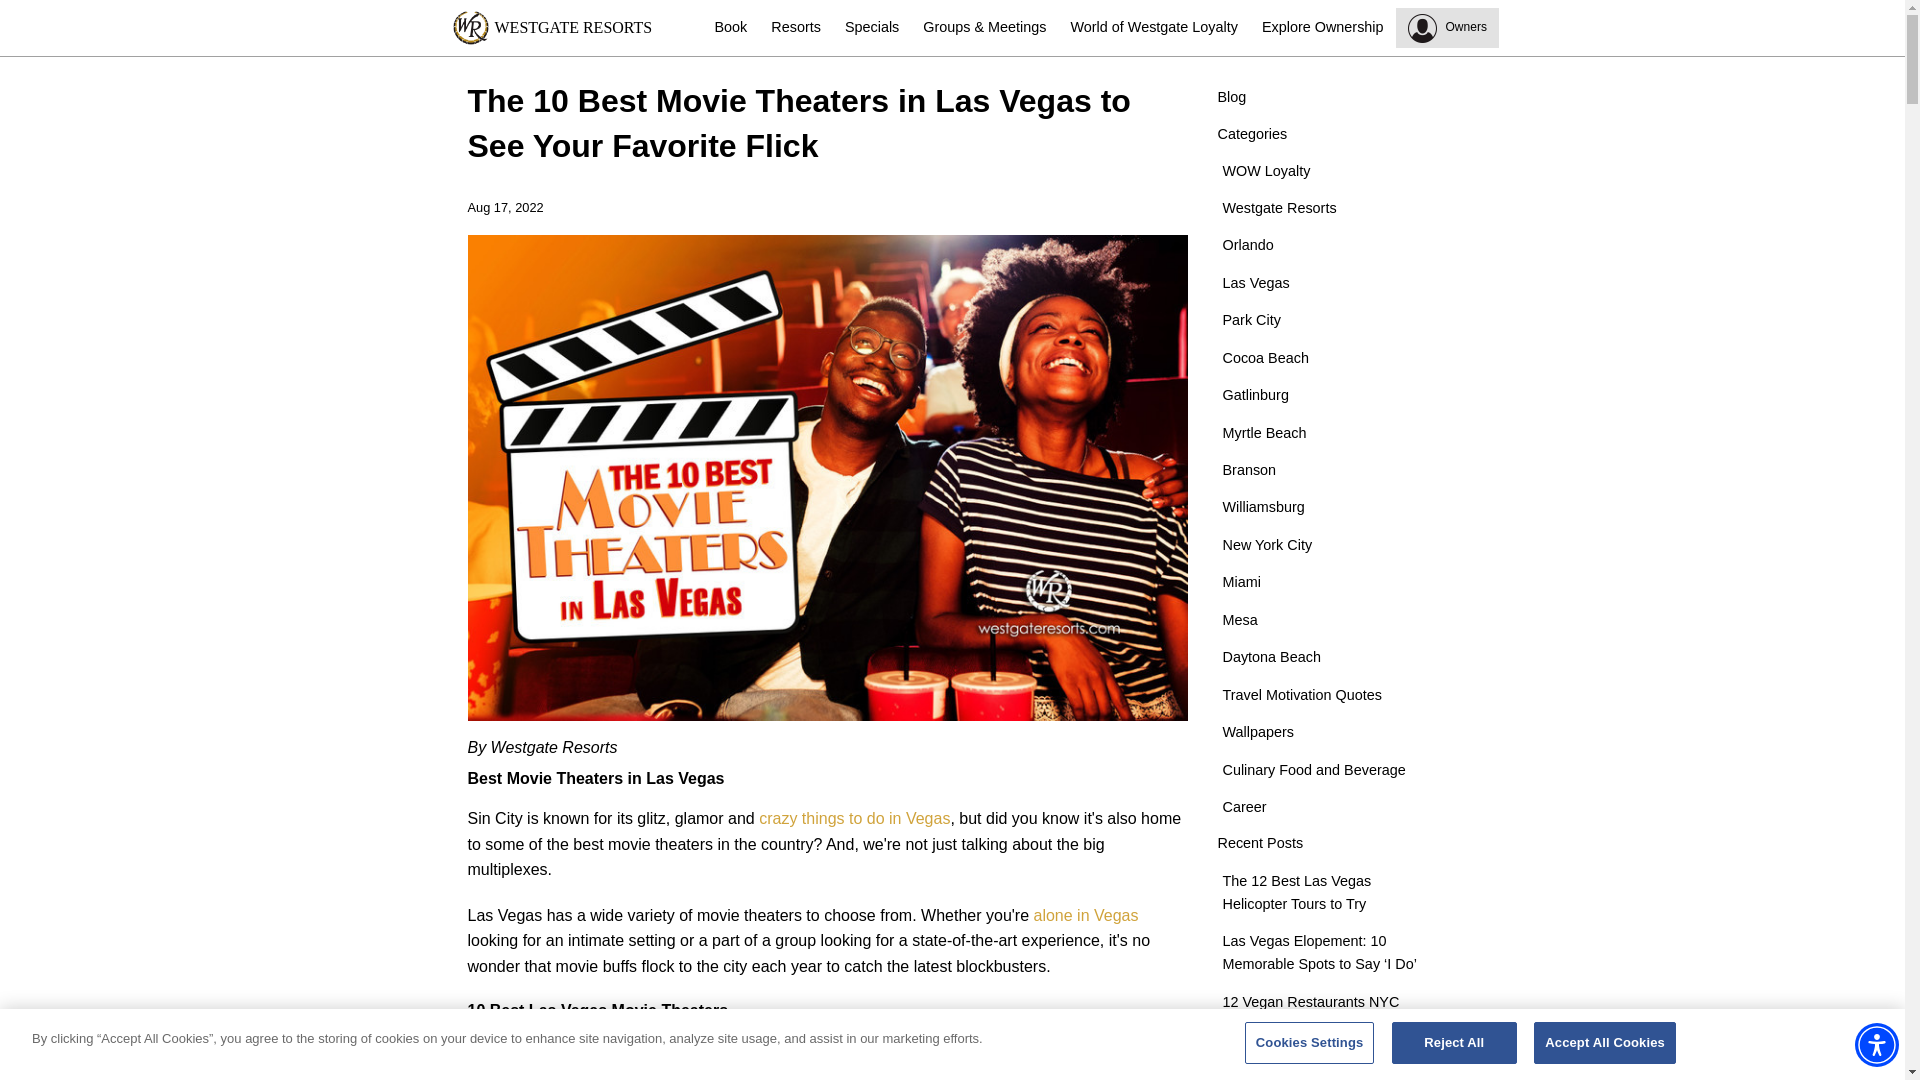 Image resolution: width=1920 pixels, height=1080 pixels. I want to click on WESTGATE RESORTS, so click(576, 28).